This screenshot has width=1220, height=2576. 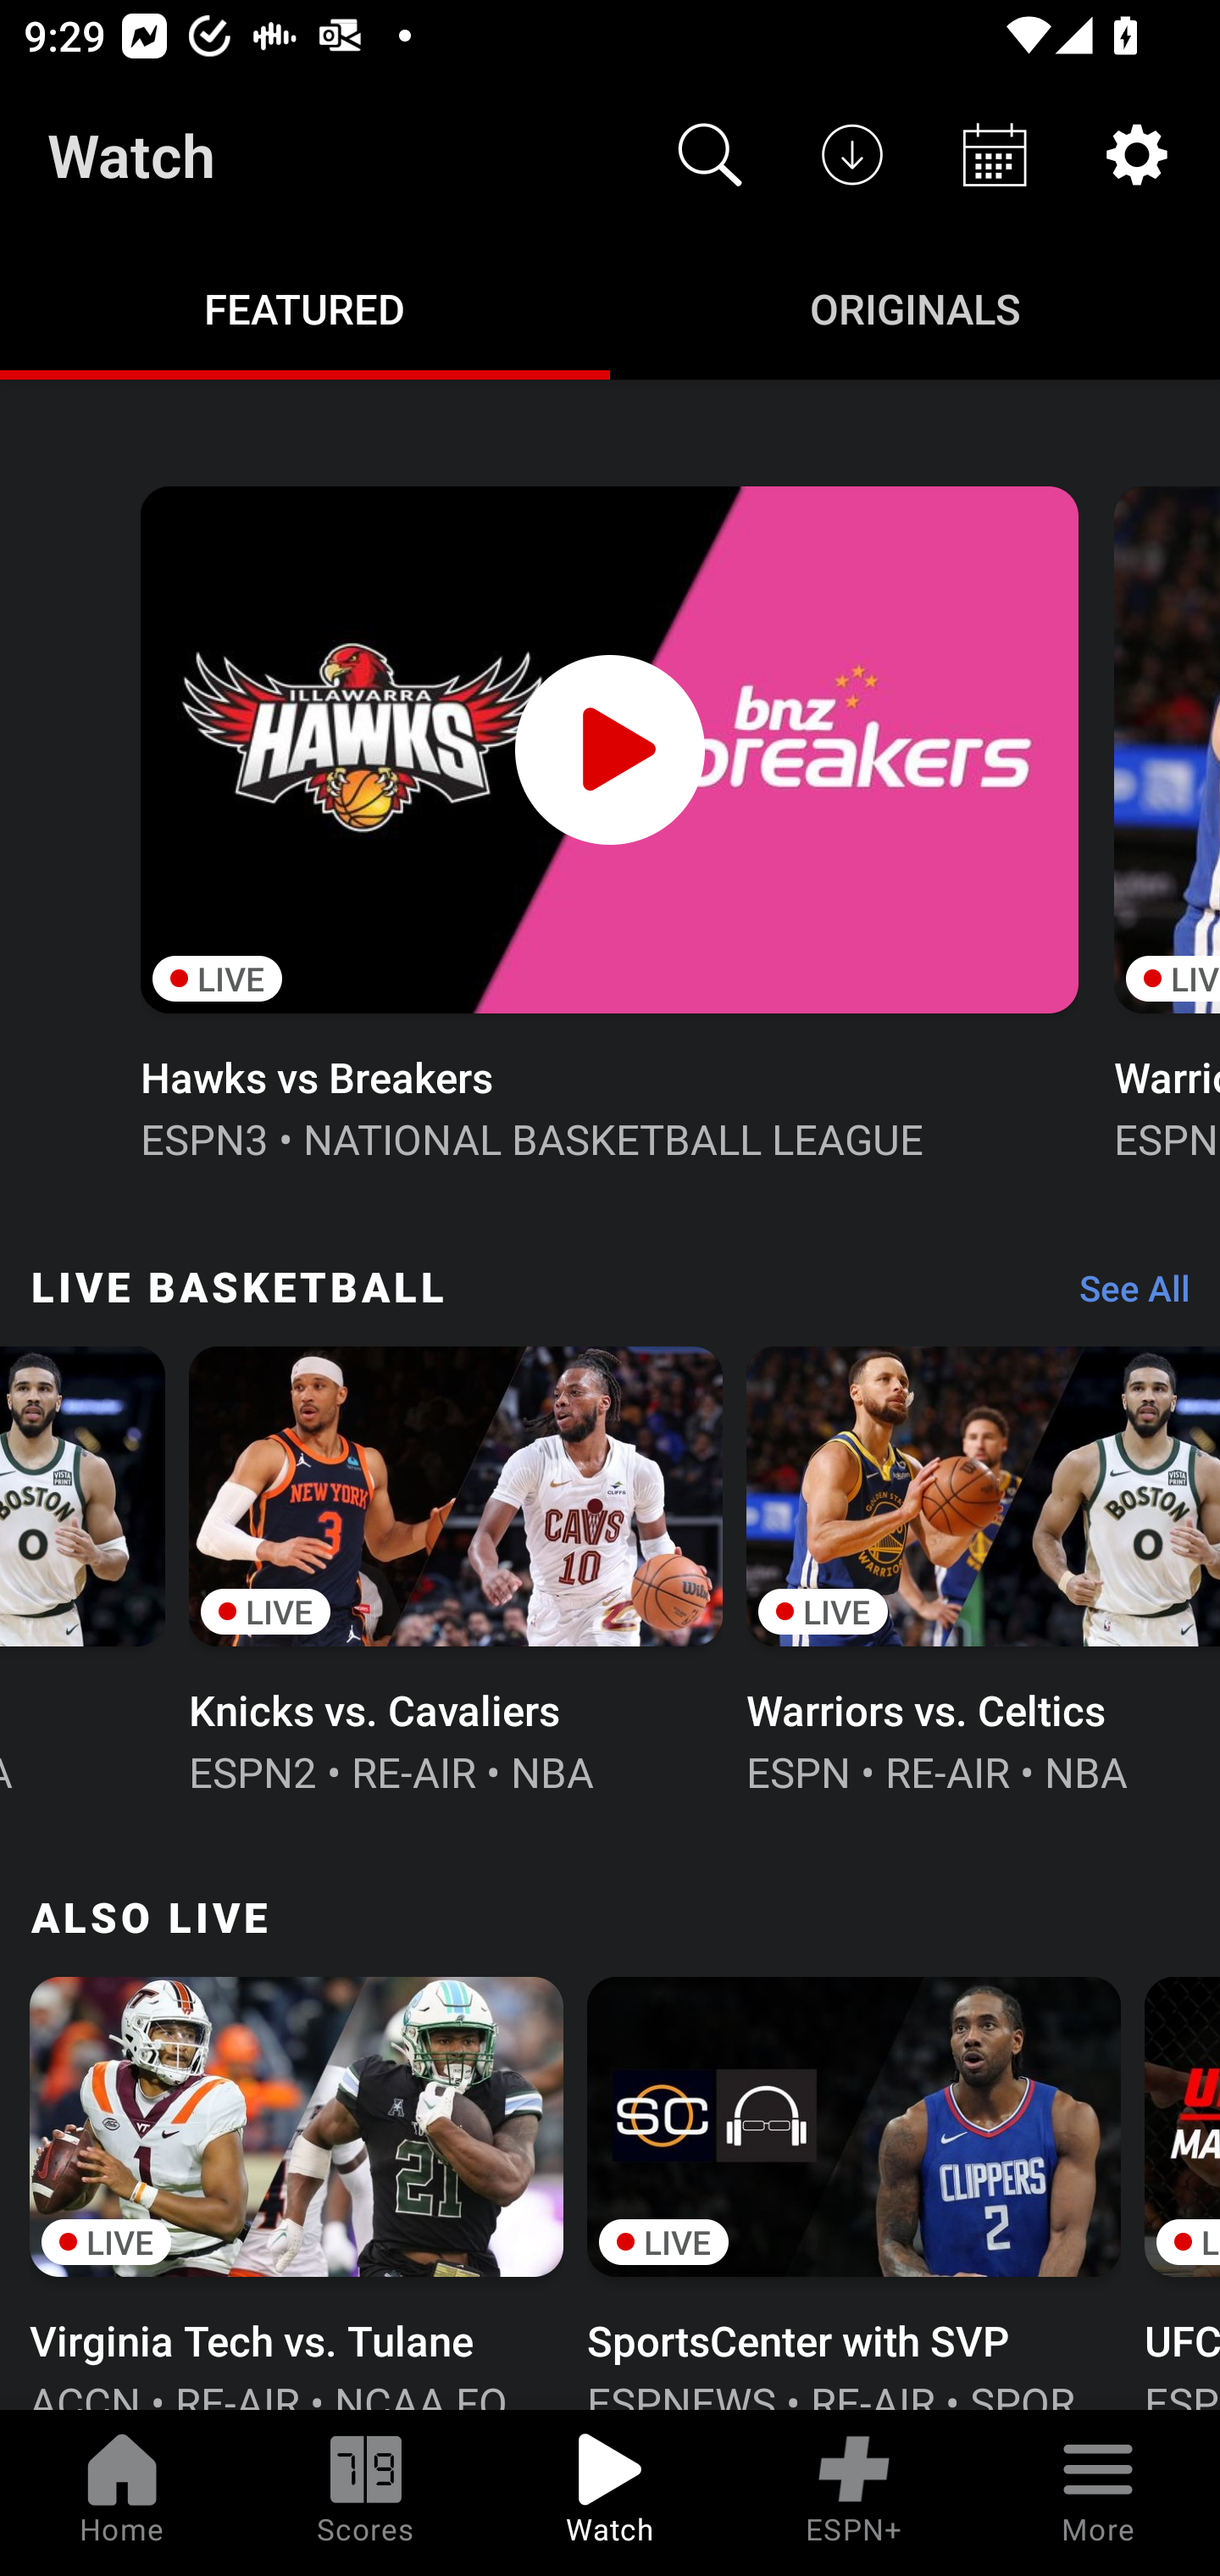 What do you see at coordinates (456, 1567) in the screenshot?
I see `LIVE Knicks vs. Cavaliers ESPN2 • RE-AIR • NBA` at bounding box center [456, 1567].